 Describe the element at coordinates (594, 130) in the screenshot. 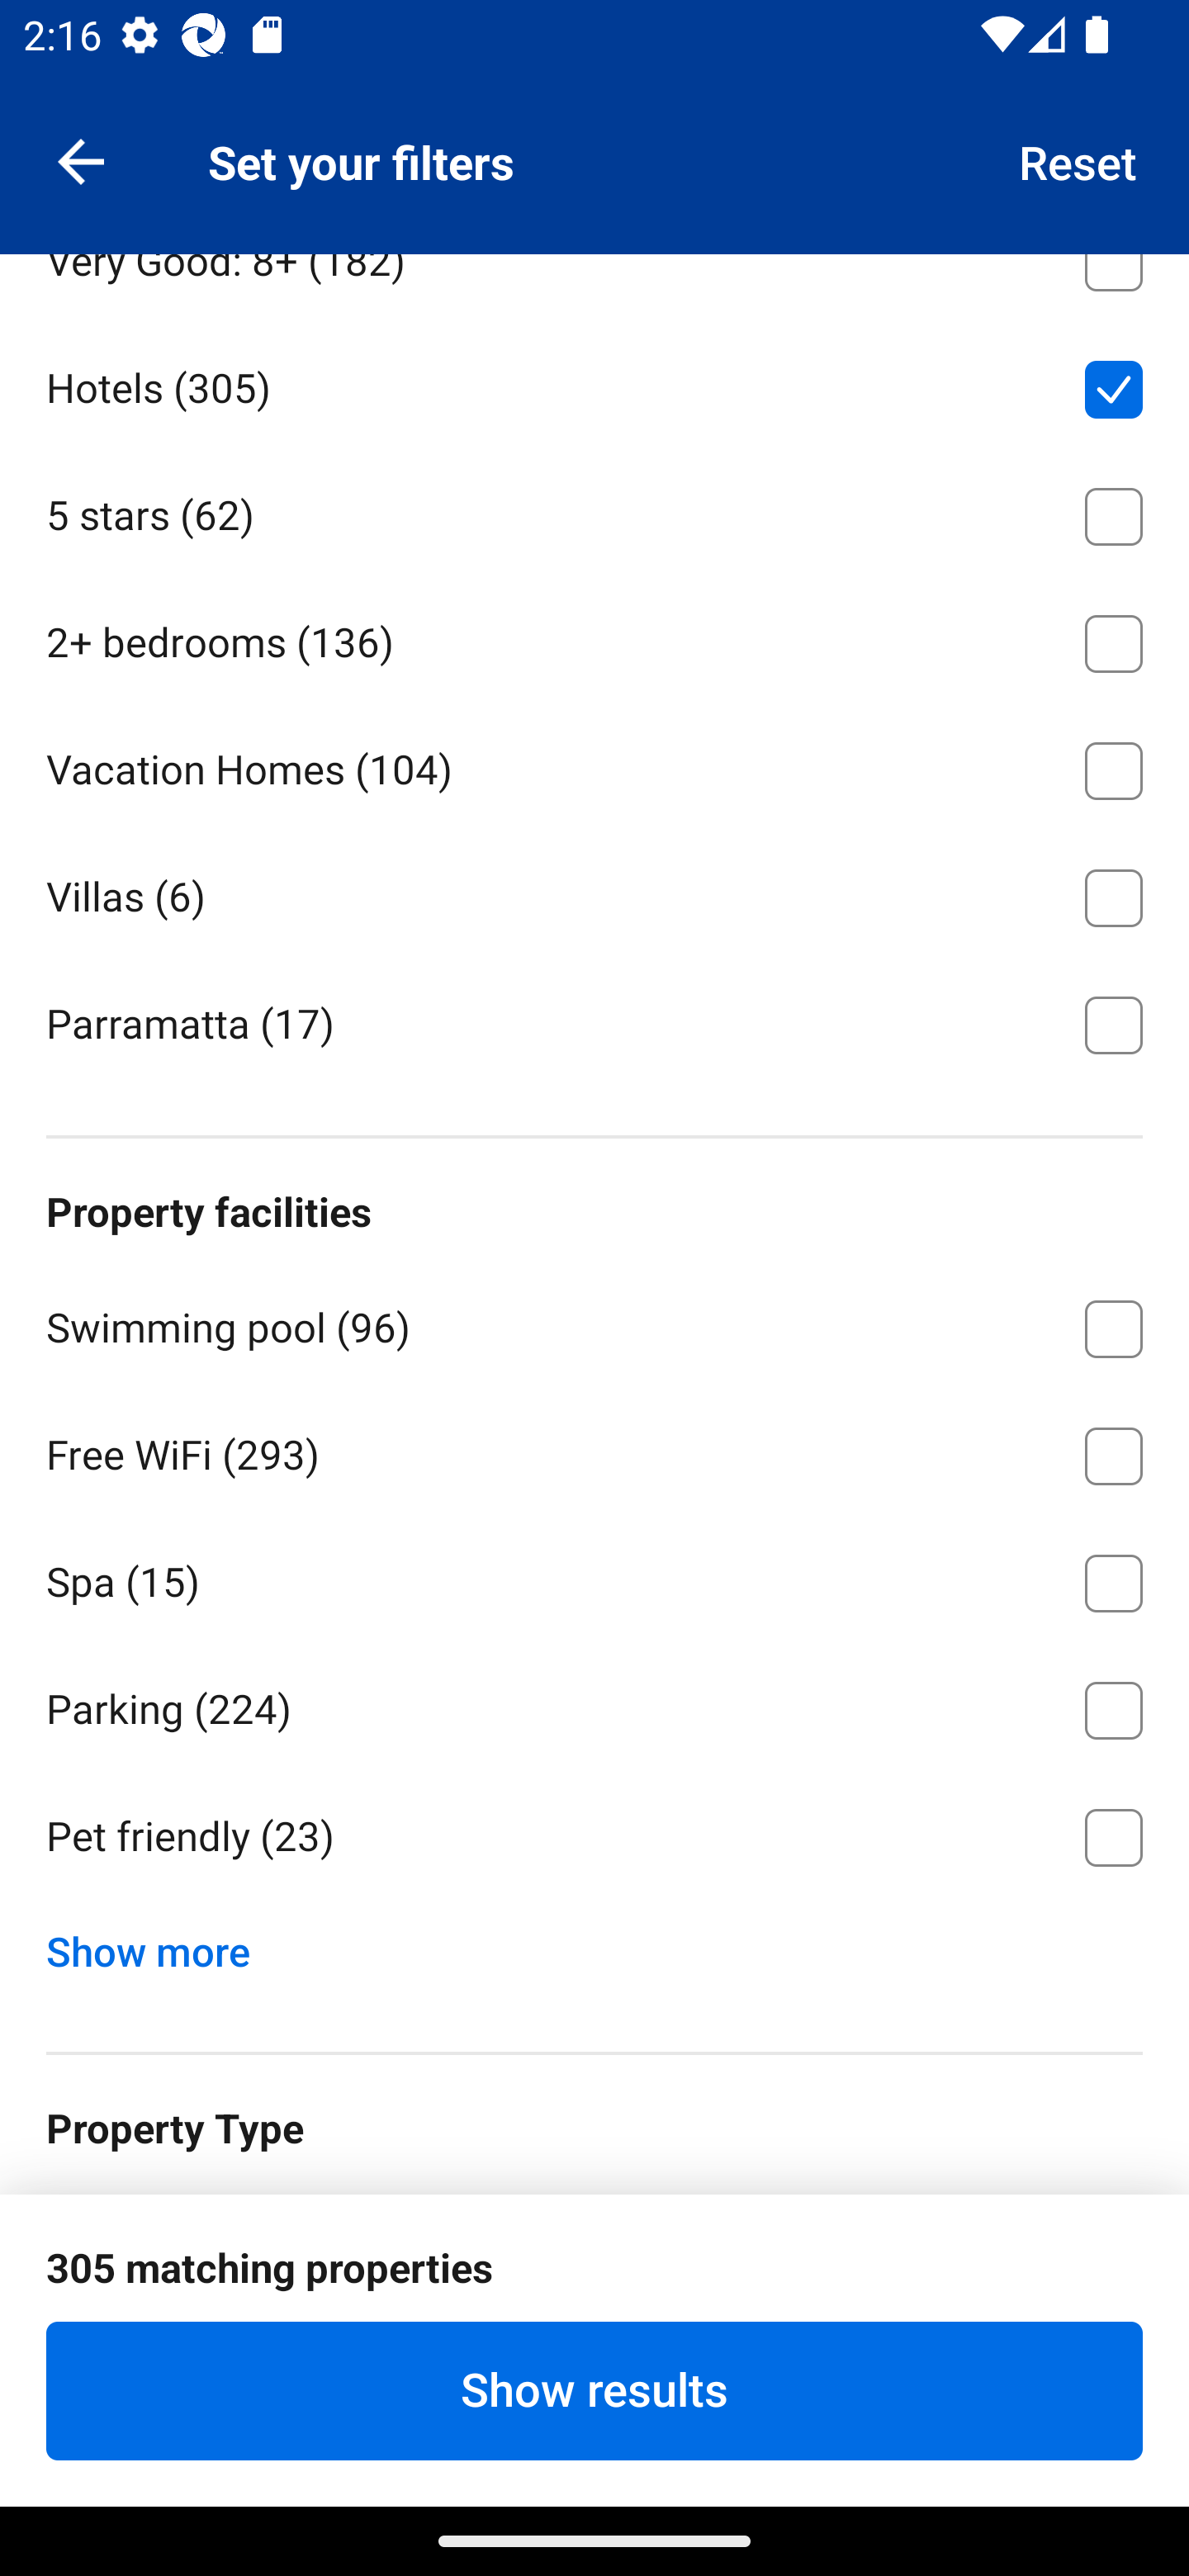

I see `Apartments ⁦(361)` at that location.